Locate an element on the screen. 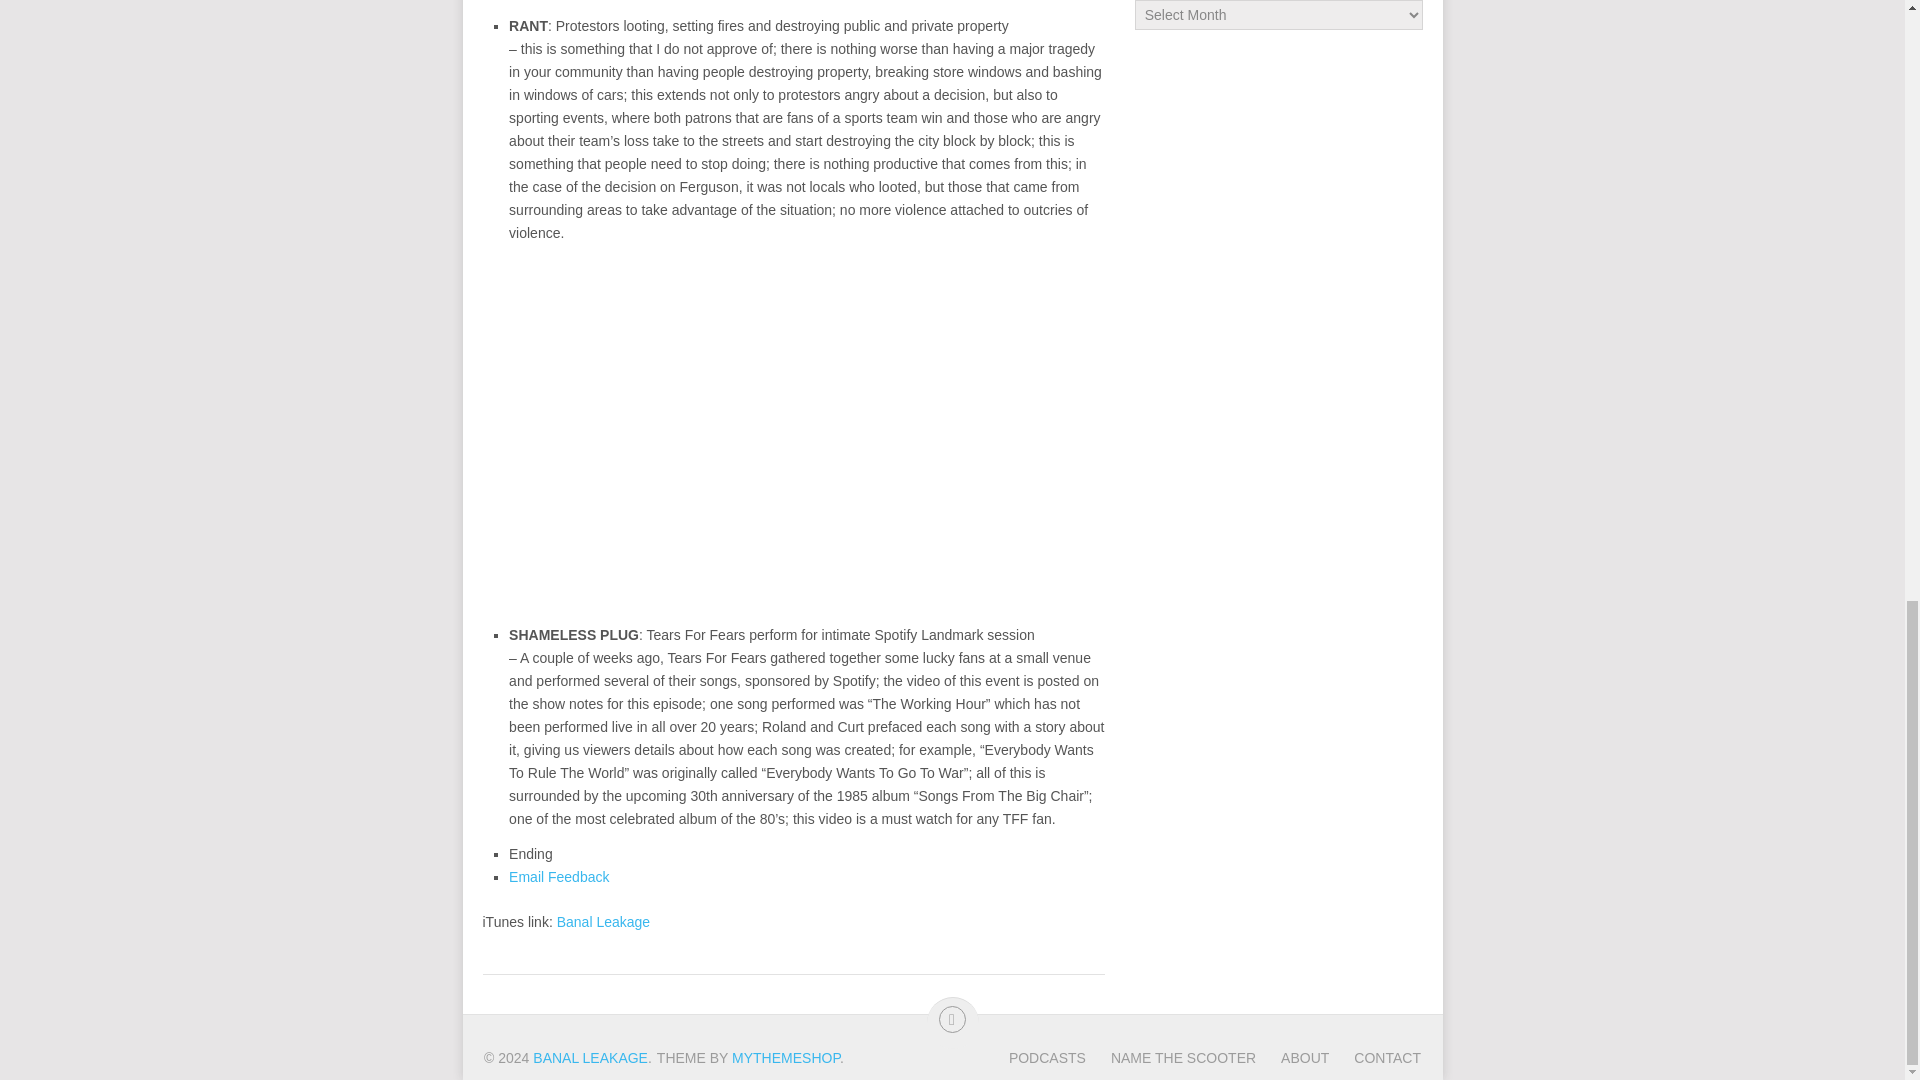 This screenshot has width=1920, height=1080. Random Bits of Whatever is located at coordinates (590, 1057).